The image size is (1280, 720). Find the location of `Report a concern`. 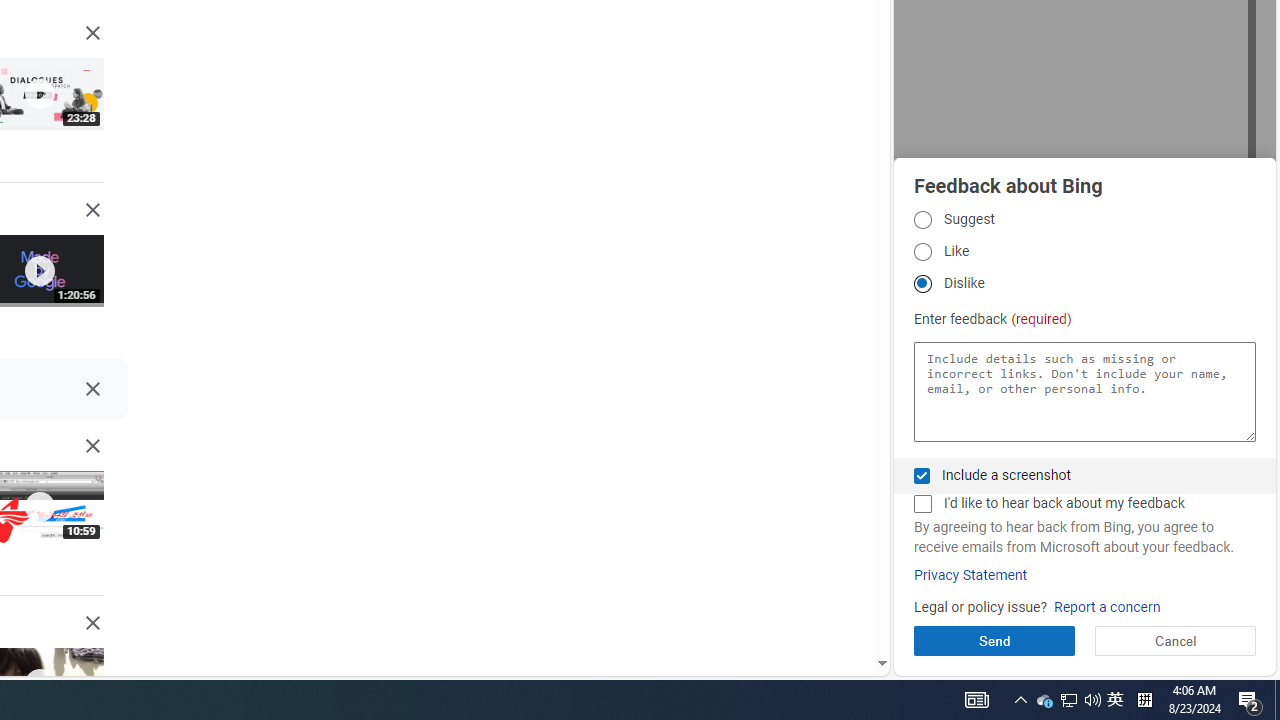

Report a concern is located at coordinates (1106, 608).